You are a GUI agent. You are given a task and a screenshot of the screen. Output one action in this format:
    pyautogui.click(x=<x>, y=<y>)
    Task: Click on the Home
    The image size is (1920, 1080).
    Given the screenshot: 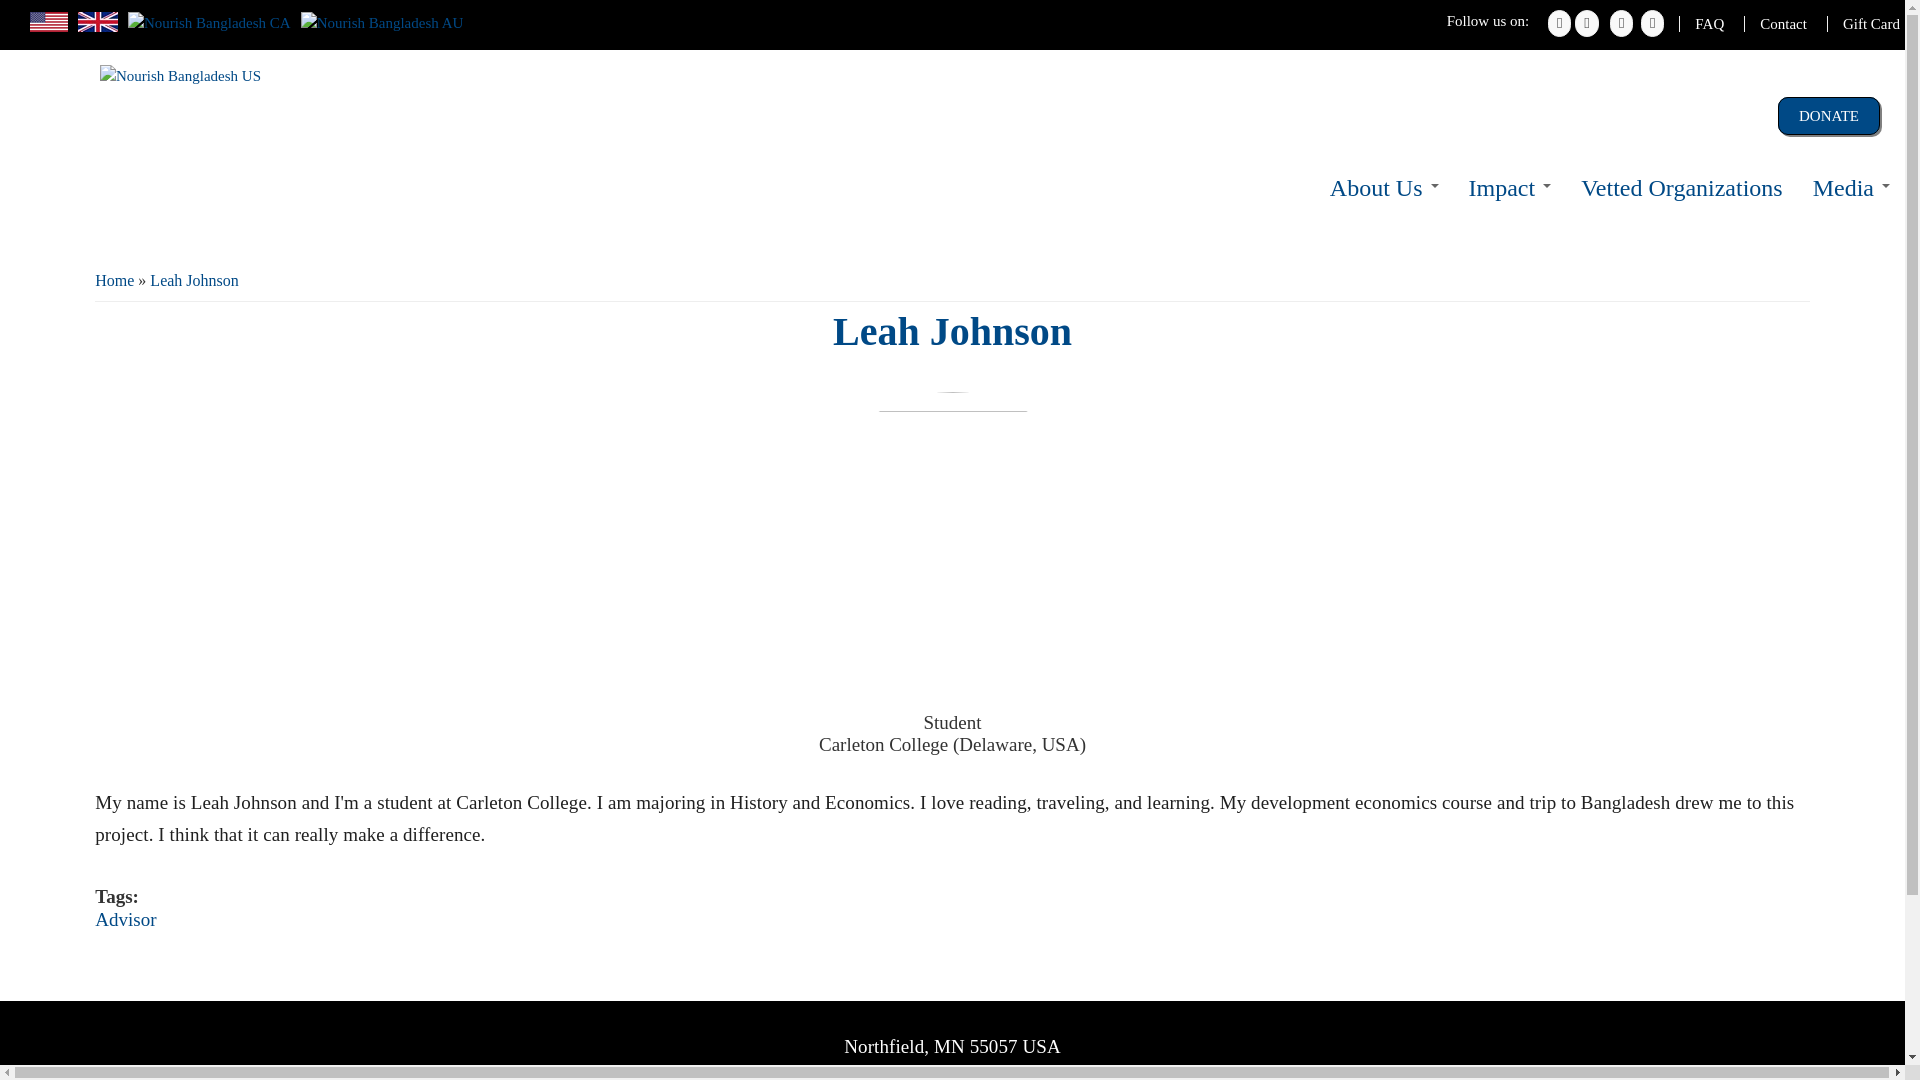 What is the action you would take?
    pyautogui.click(x=180, y=124)
    